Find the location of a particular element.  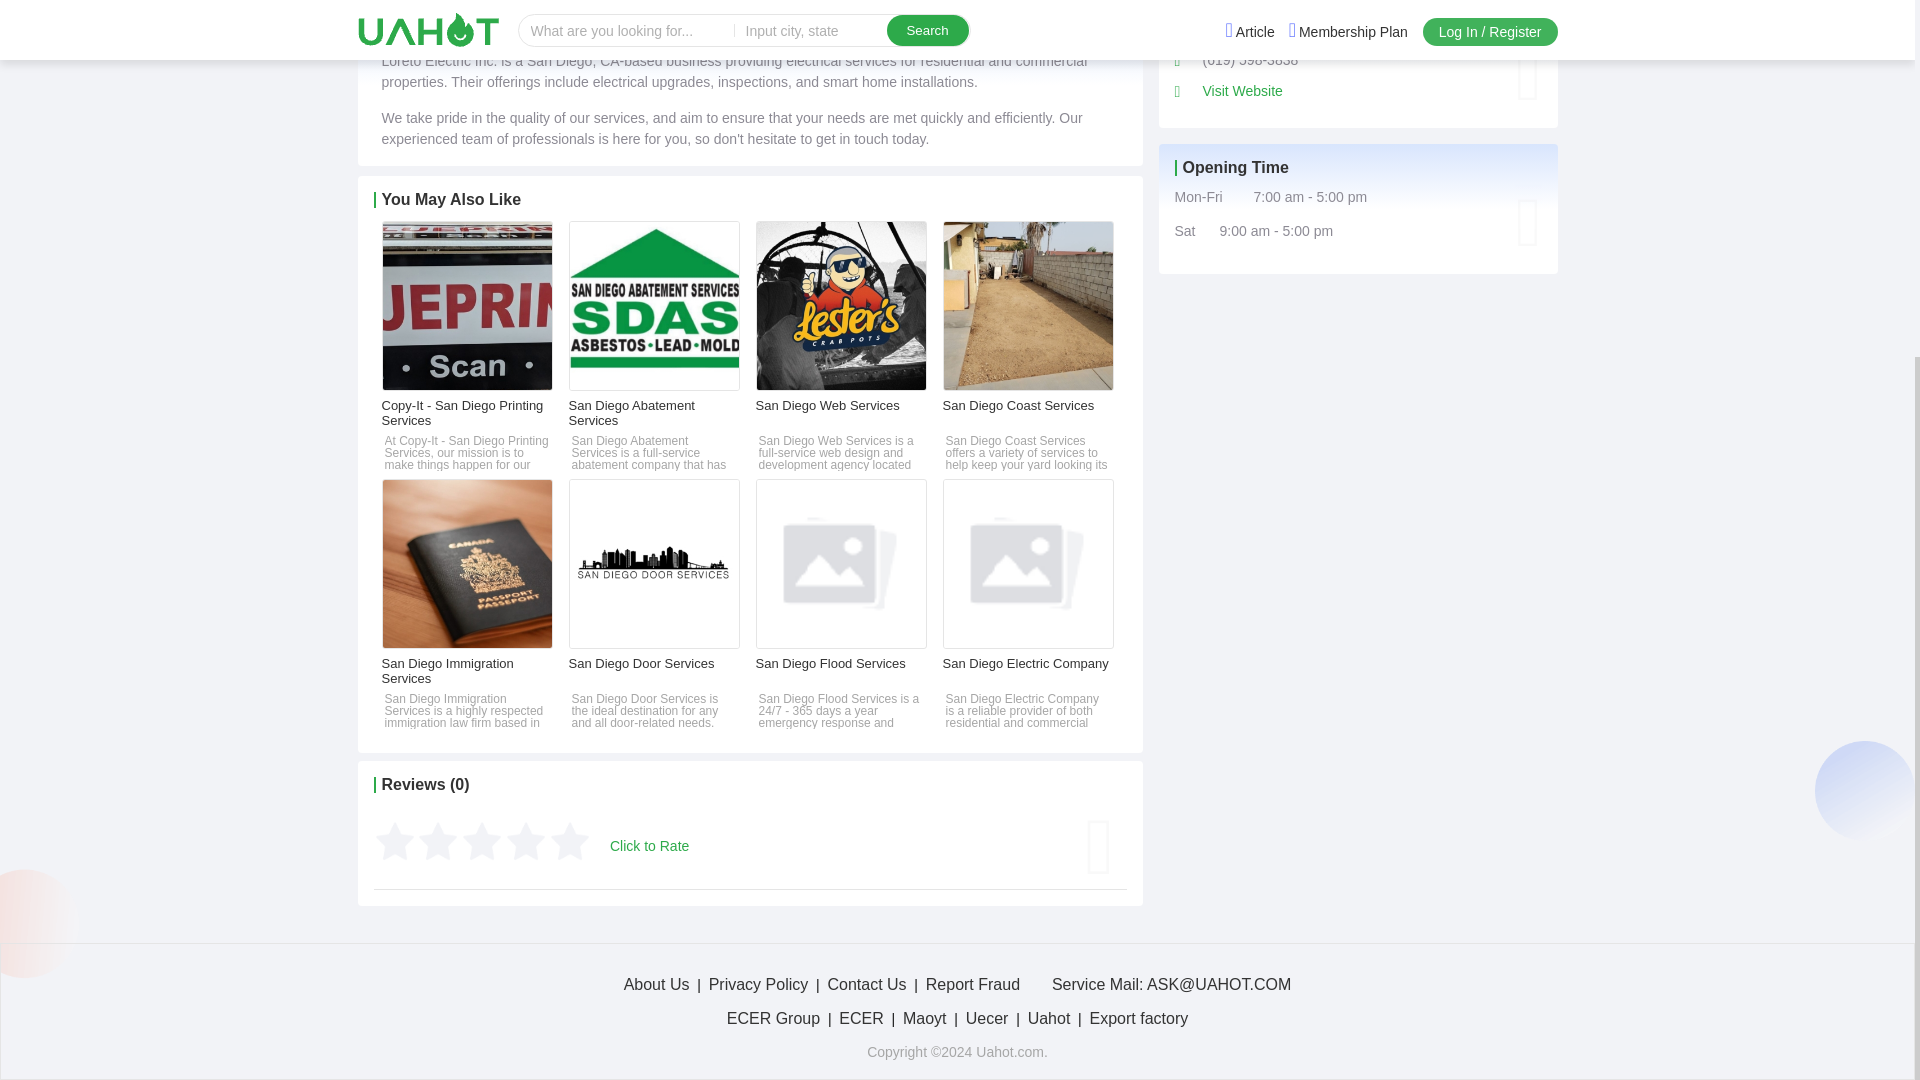

Report Fraud is located at coordinates (972, 984).